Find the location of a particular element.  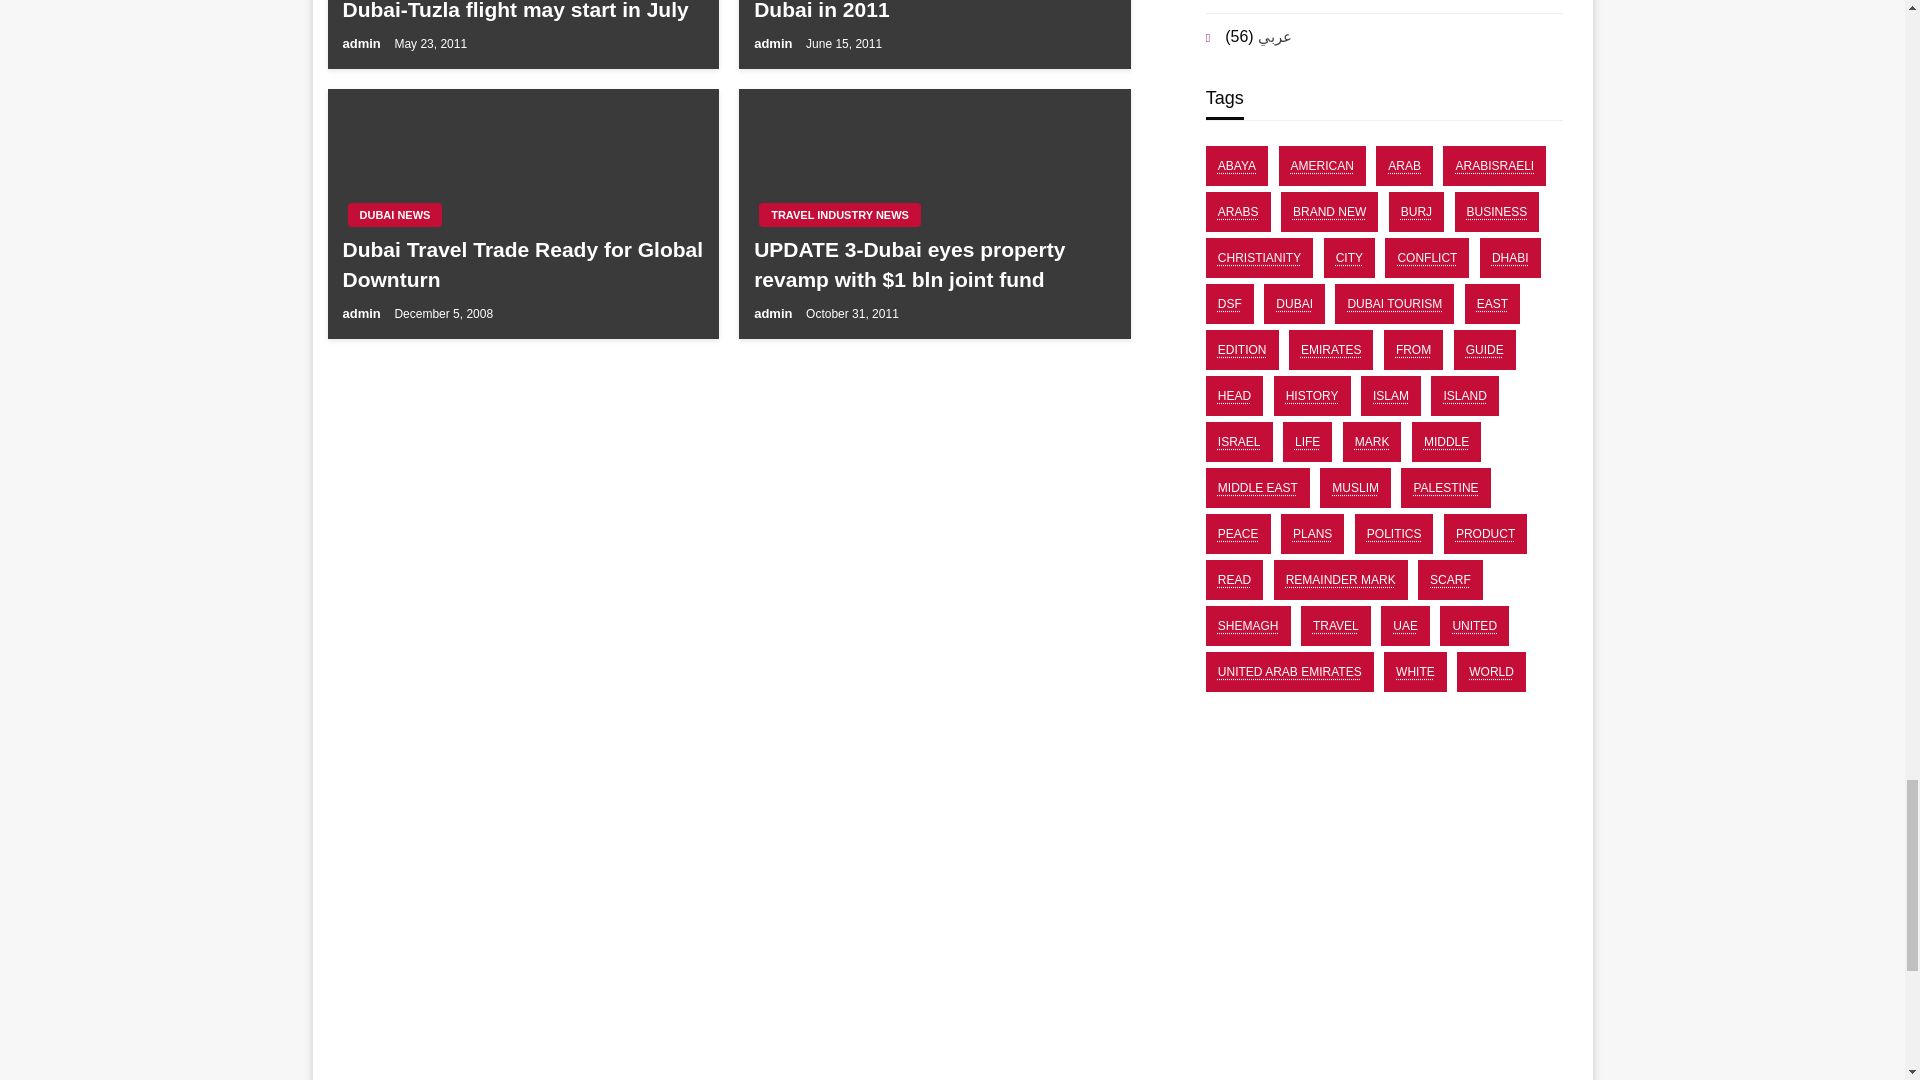

admin is located at coordinates (362, 312).